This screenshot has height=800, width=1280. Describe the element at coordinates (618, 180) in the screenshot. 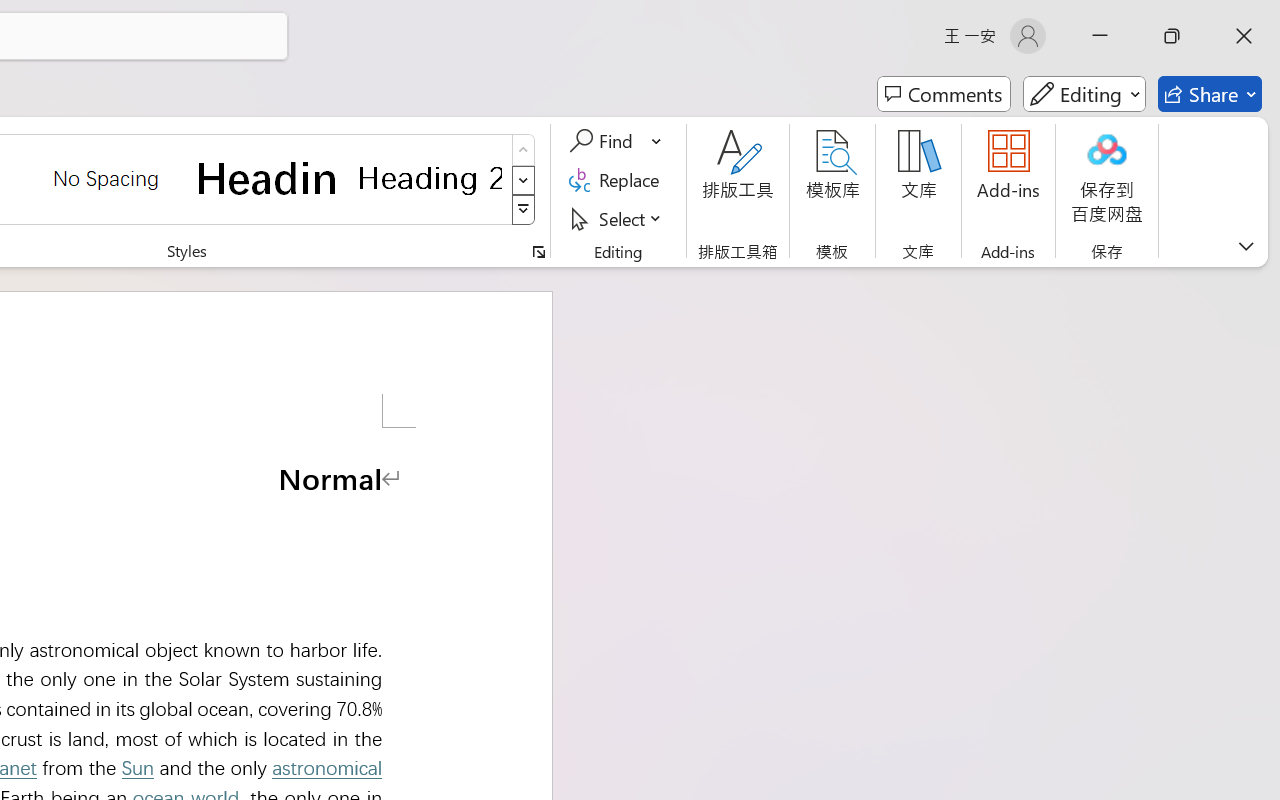

I see `Replace...` at that location.